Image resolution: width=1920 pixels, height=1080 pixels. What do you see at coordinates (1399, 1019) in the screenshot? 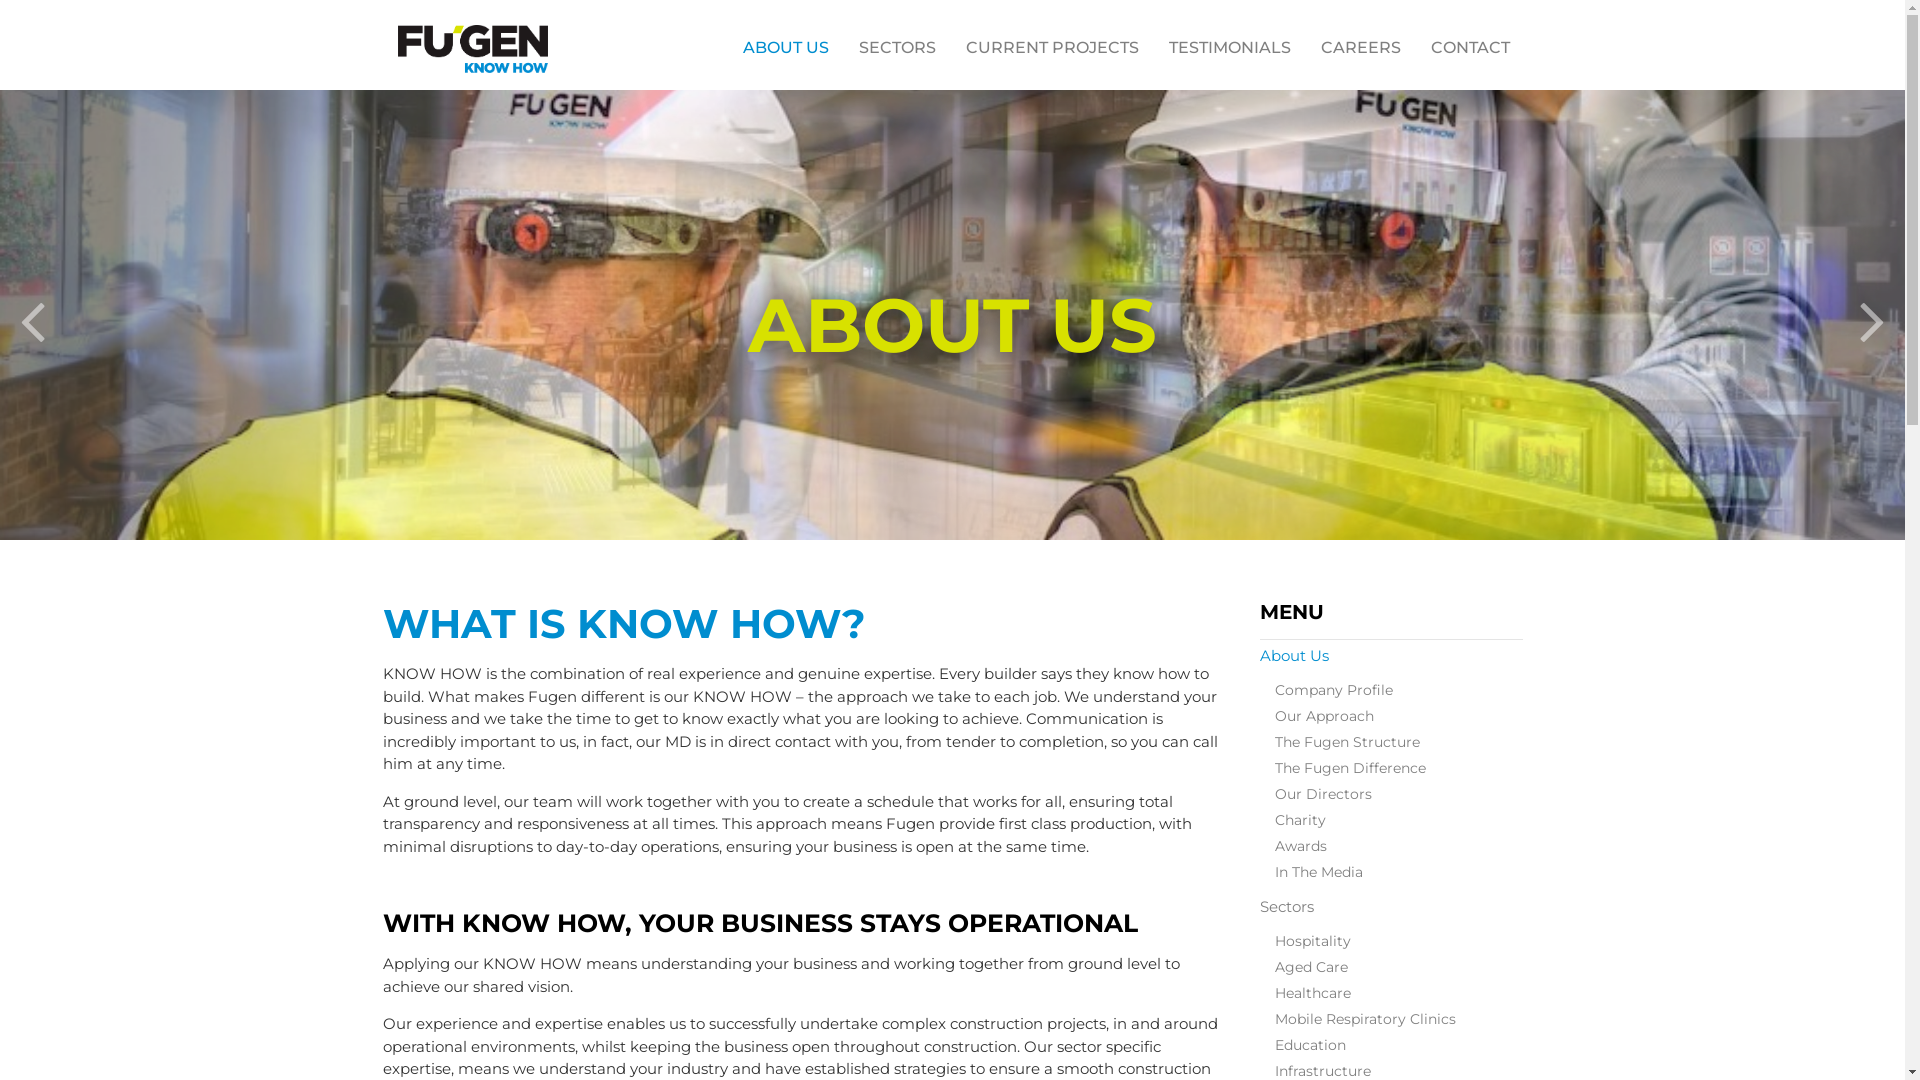
I see `Mobile Respiratory Clinics` at bounding box center [1399, 1019].